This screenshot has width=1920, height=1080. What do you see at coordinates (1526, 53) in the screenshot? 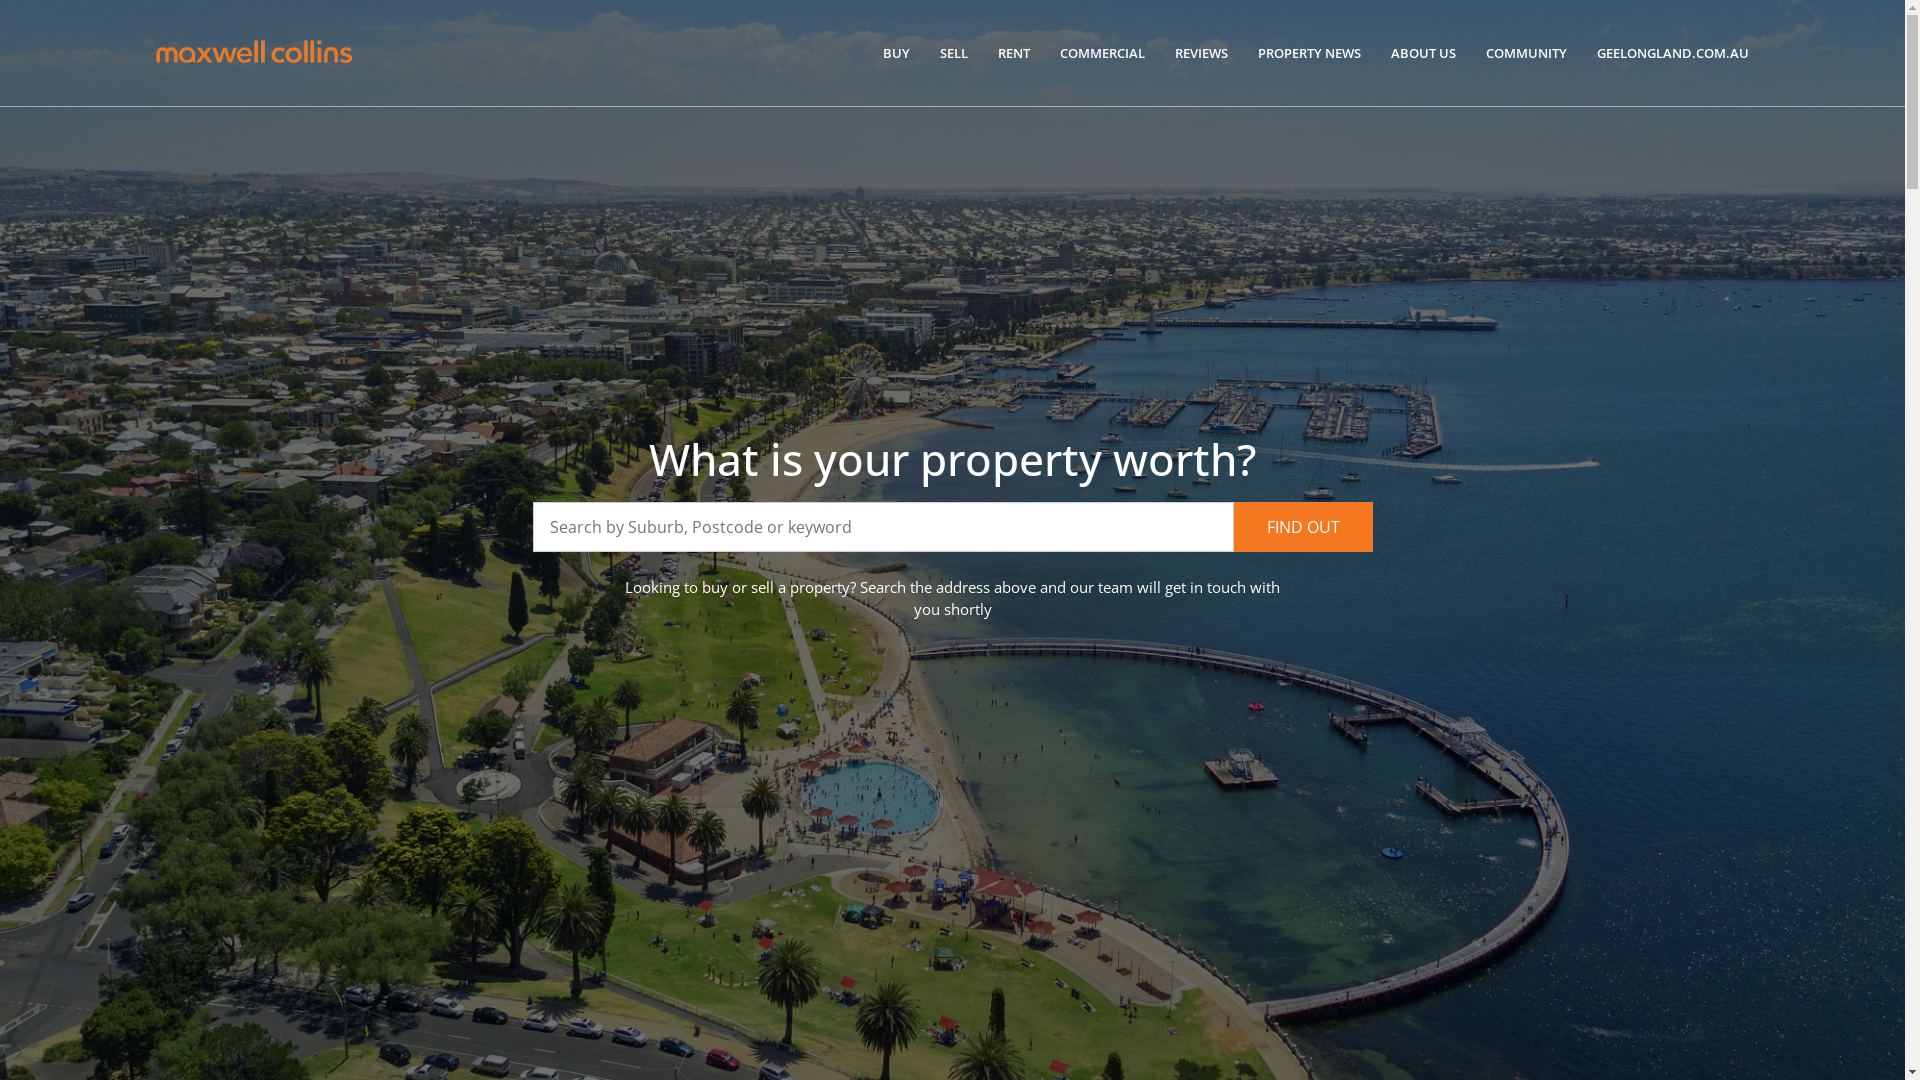
I see `COMMUNITY` at bounding box center [1526, 53].